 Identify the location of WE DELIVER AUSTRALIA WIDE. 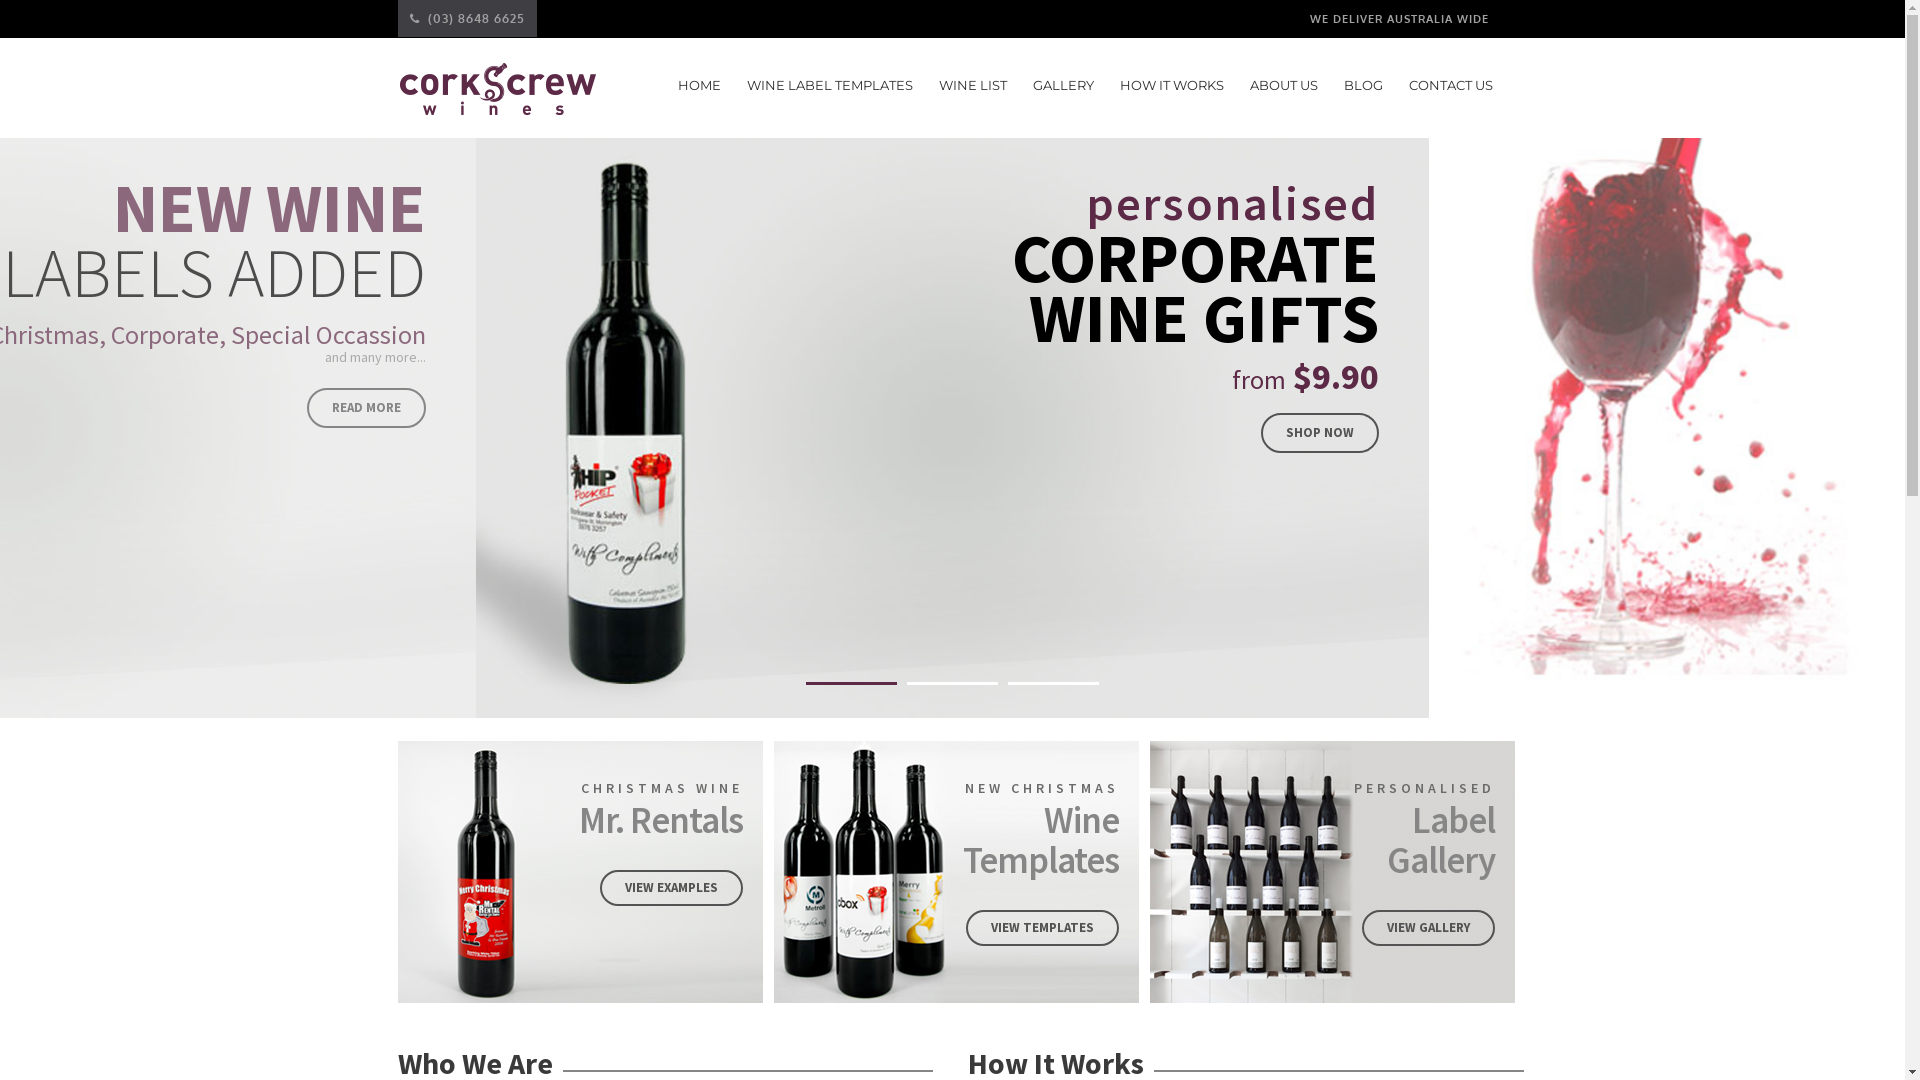
(1398, 19).